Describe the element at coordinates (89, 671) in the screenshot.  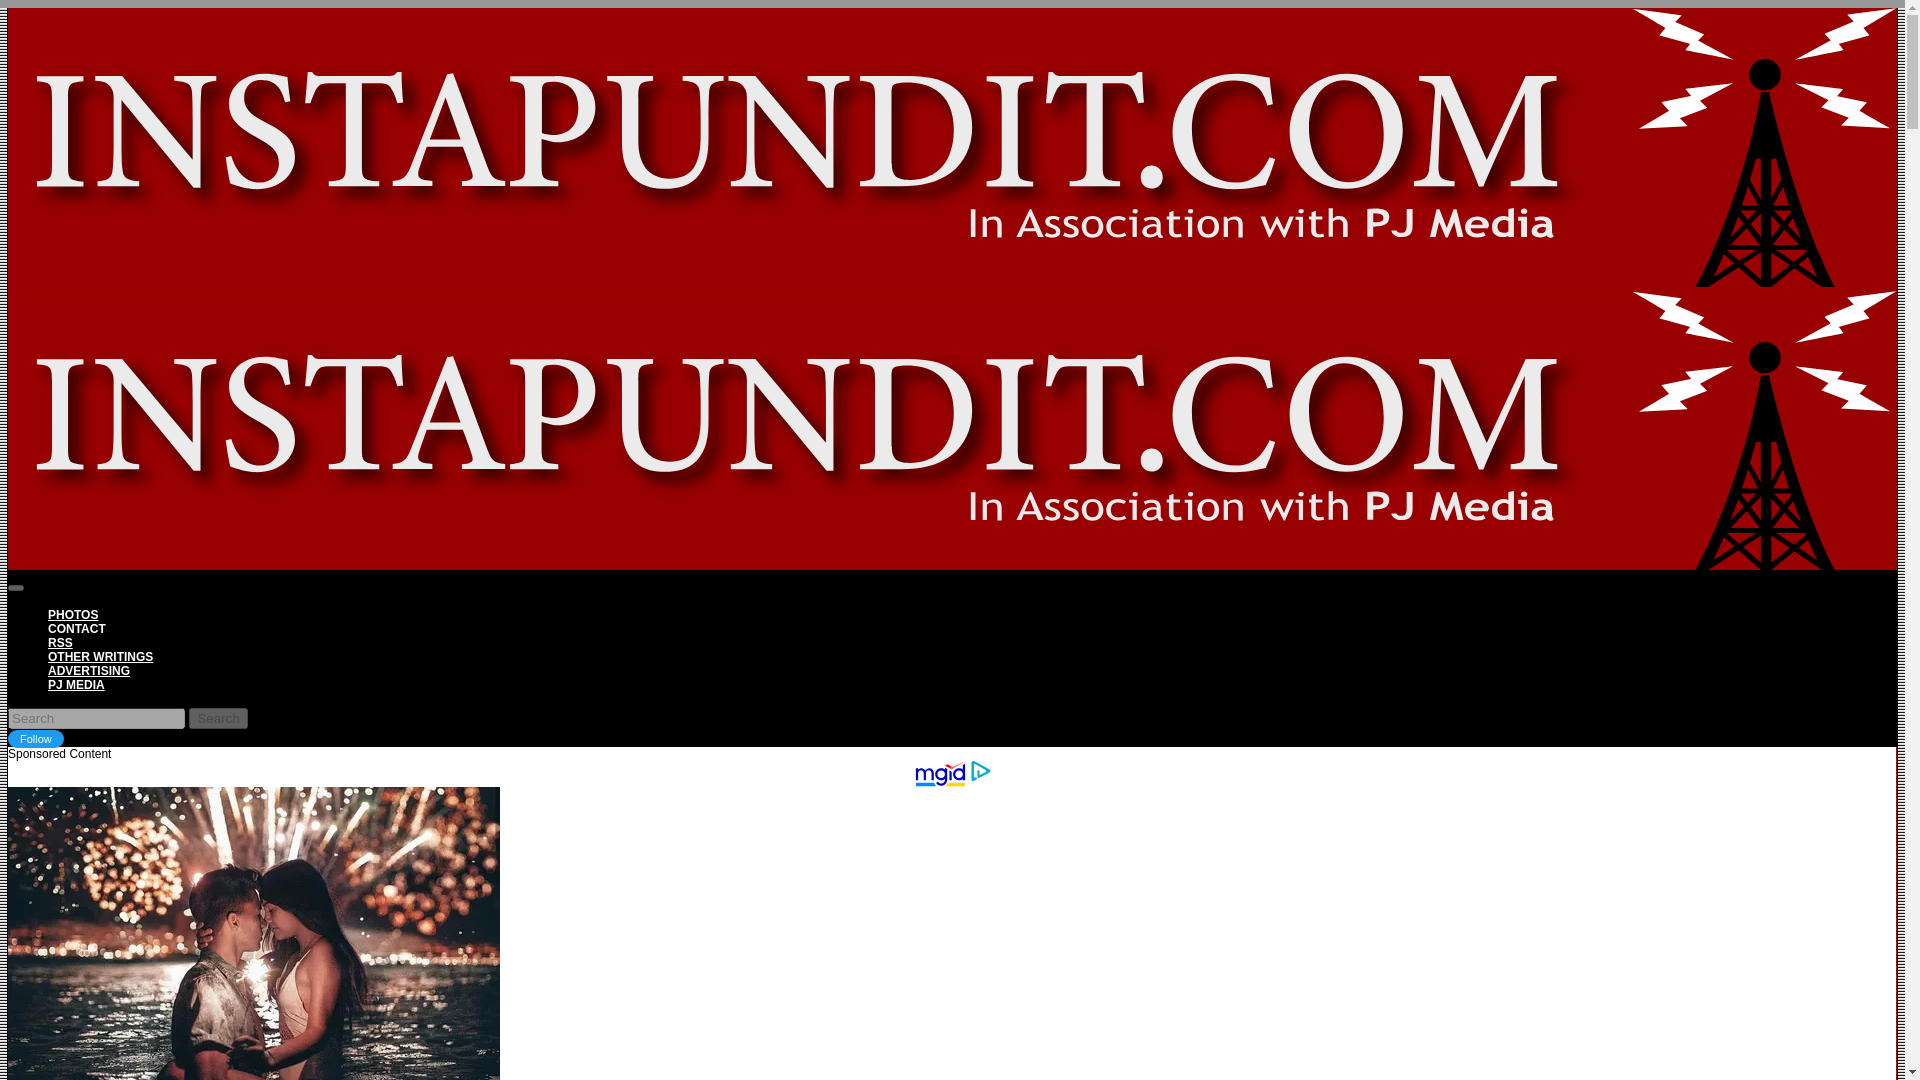
I see `ADVERTISING` at that location.